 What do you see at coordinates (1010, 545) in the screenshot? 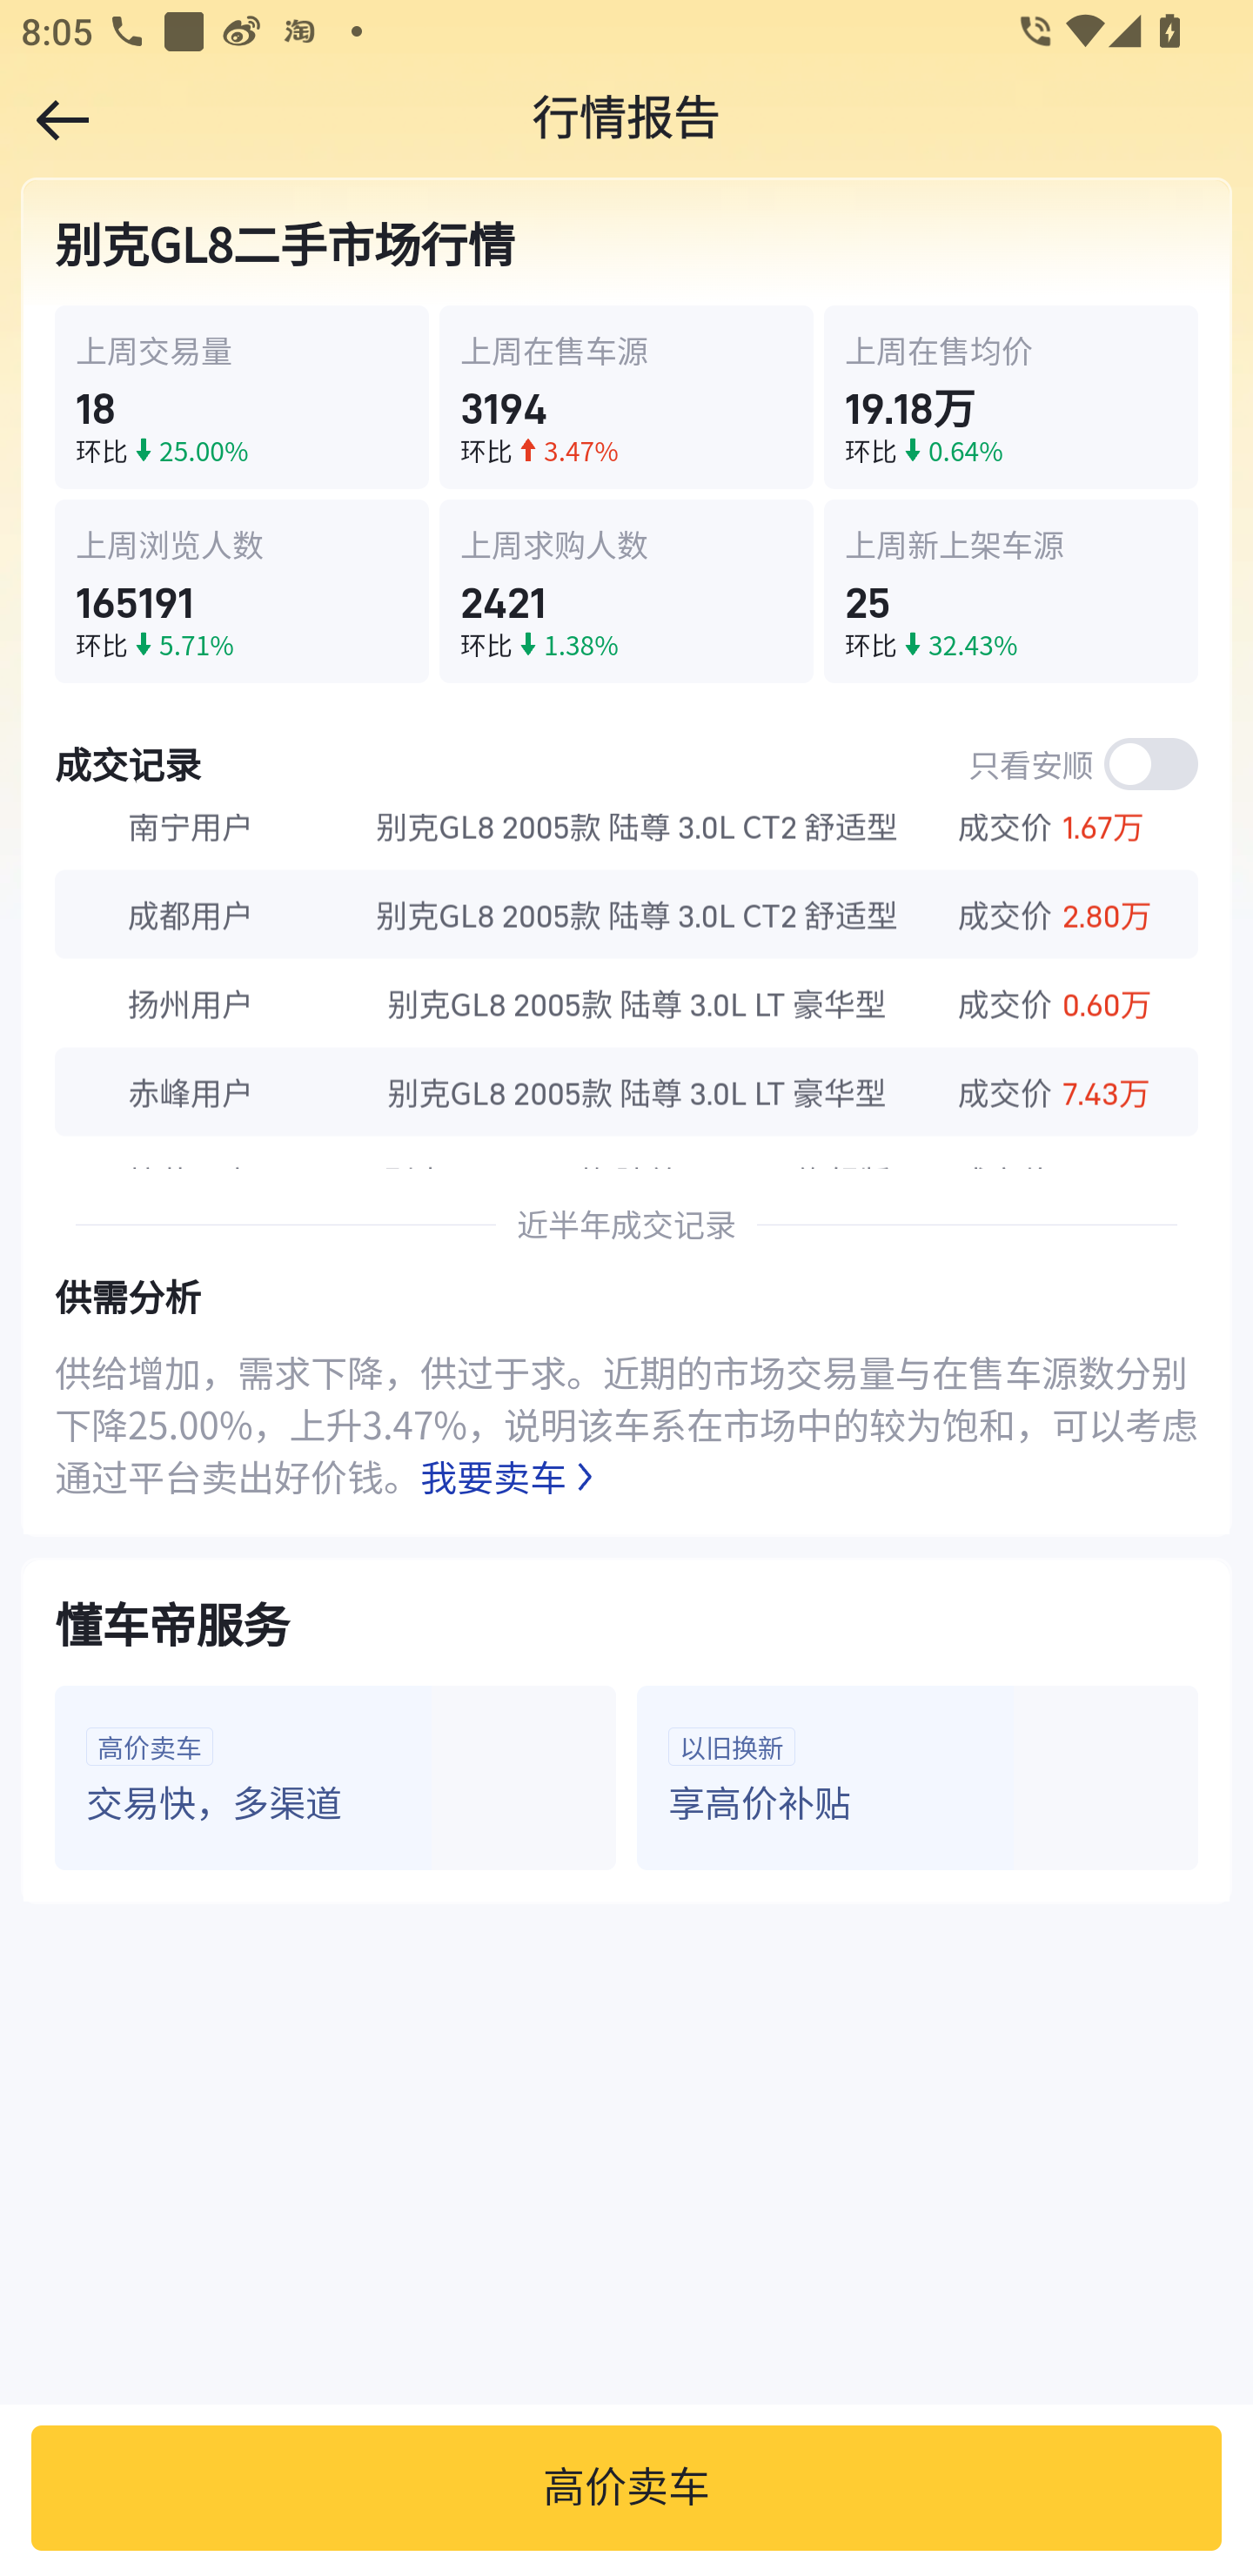
I see `上周新上架车源` at bounding box center [1010, 545].